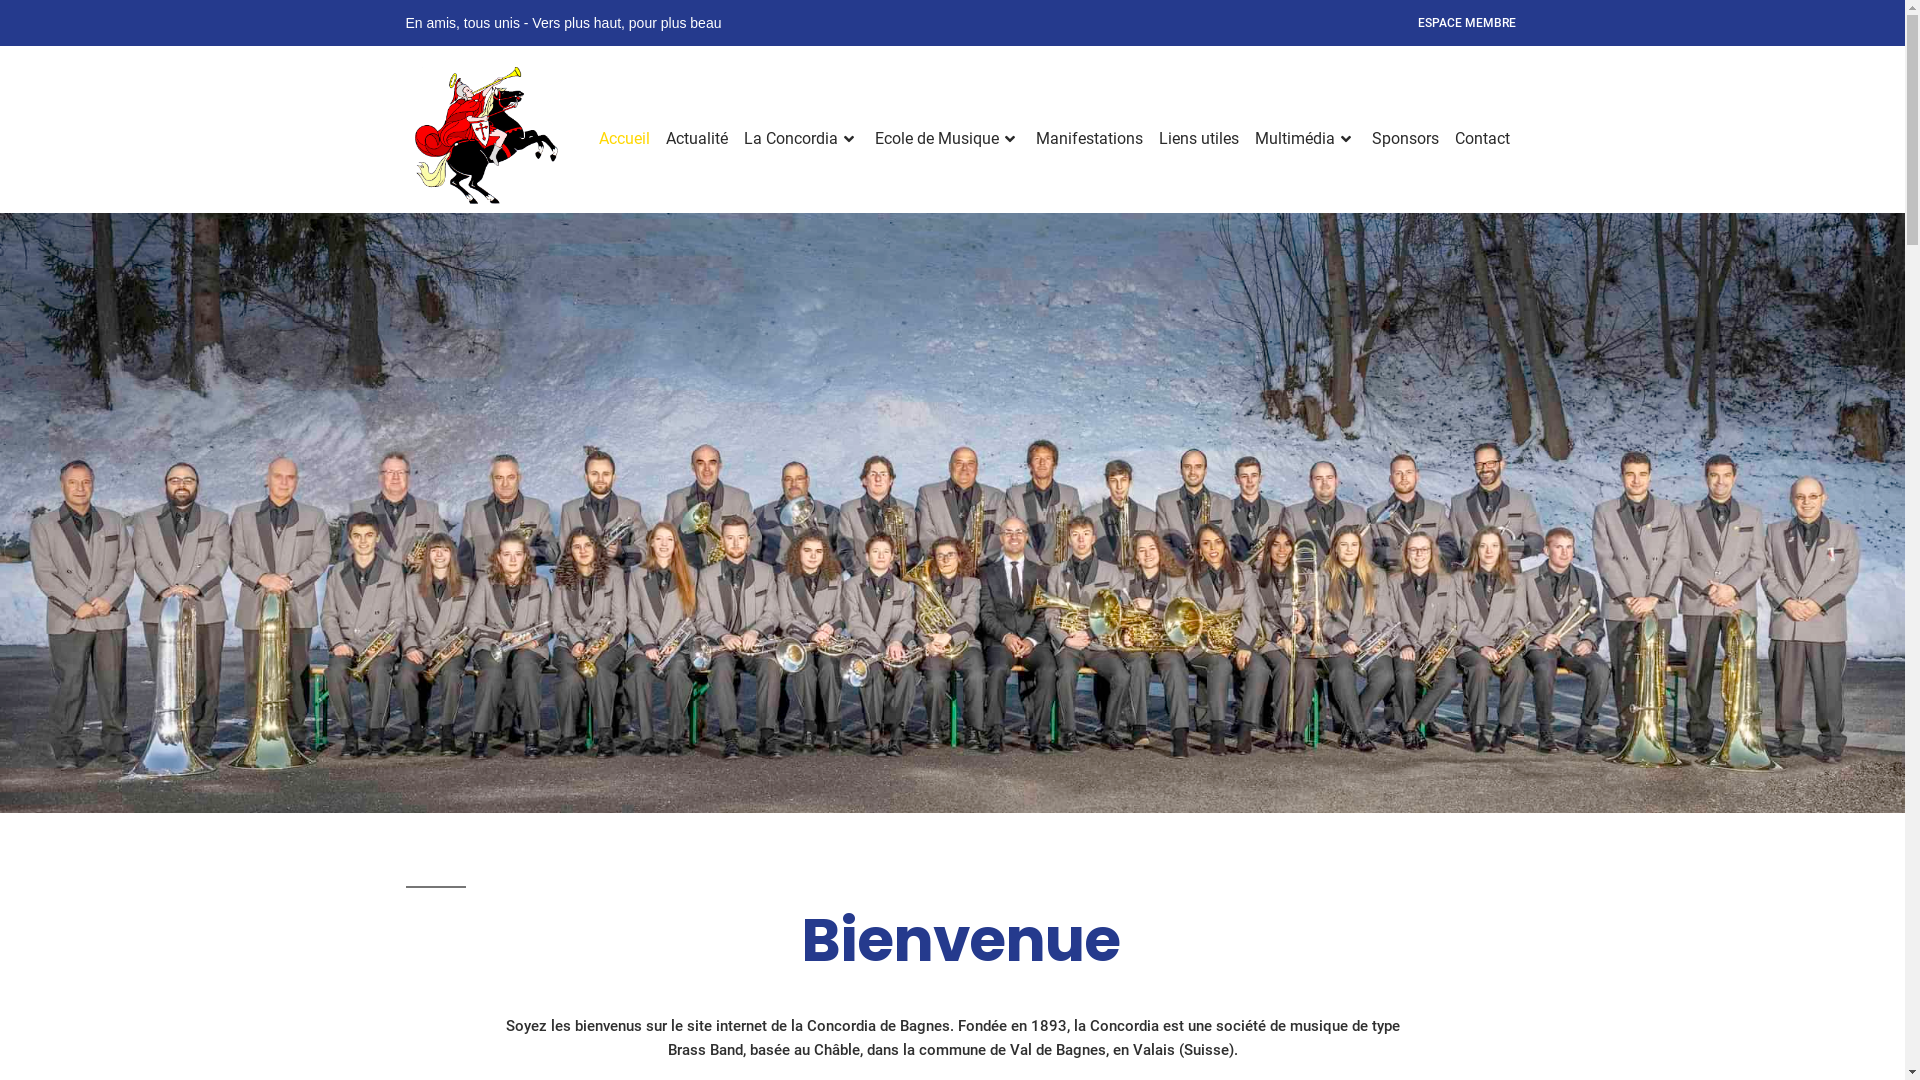 This screenshot has width=1920, height=1080. Describe the element at coordinates (1406, 140) in the screenshot. I see `Sponsors` at that location.